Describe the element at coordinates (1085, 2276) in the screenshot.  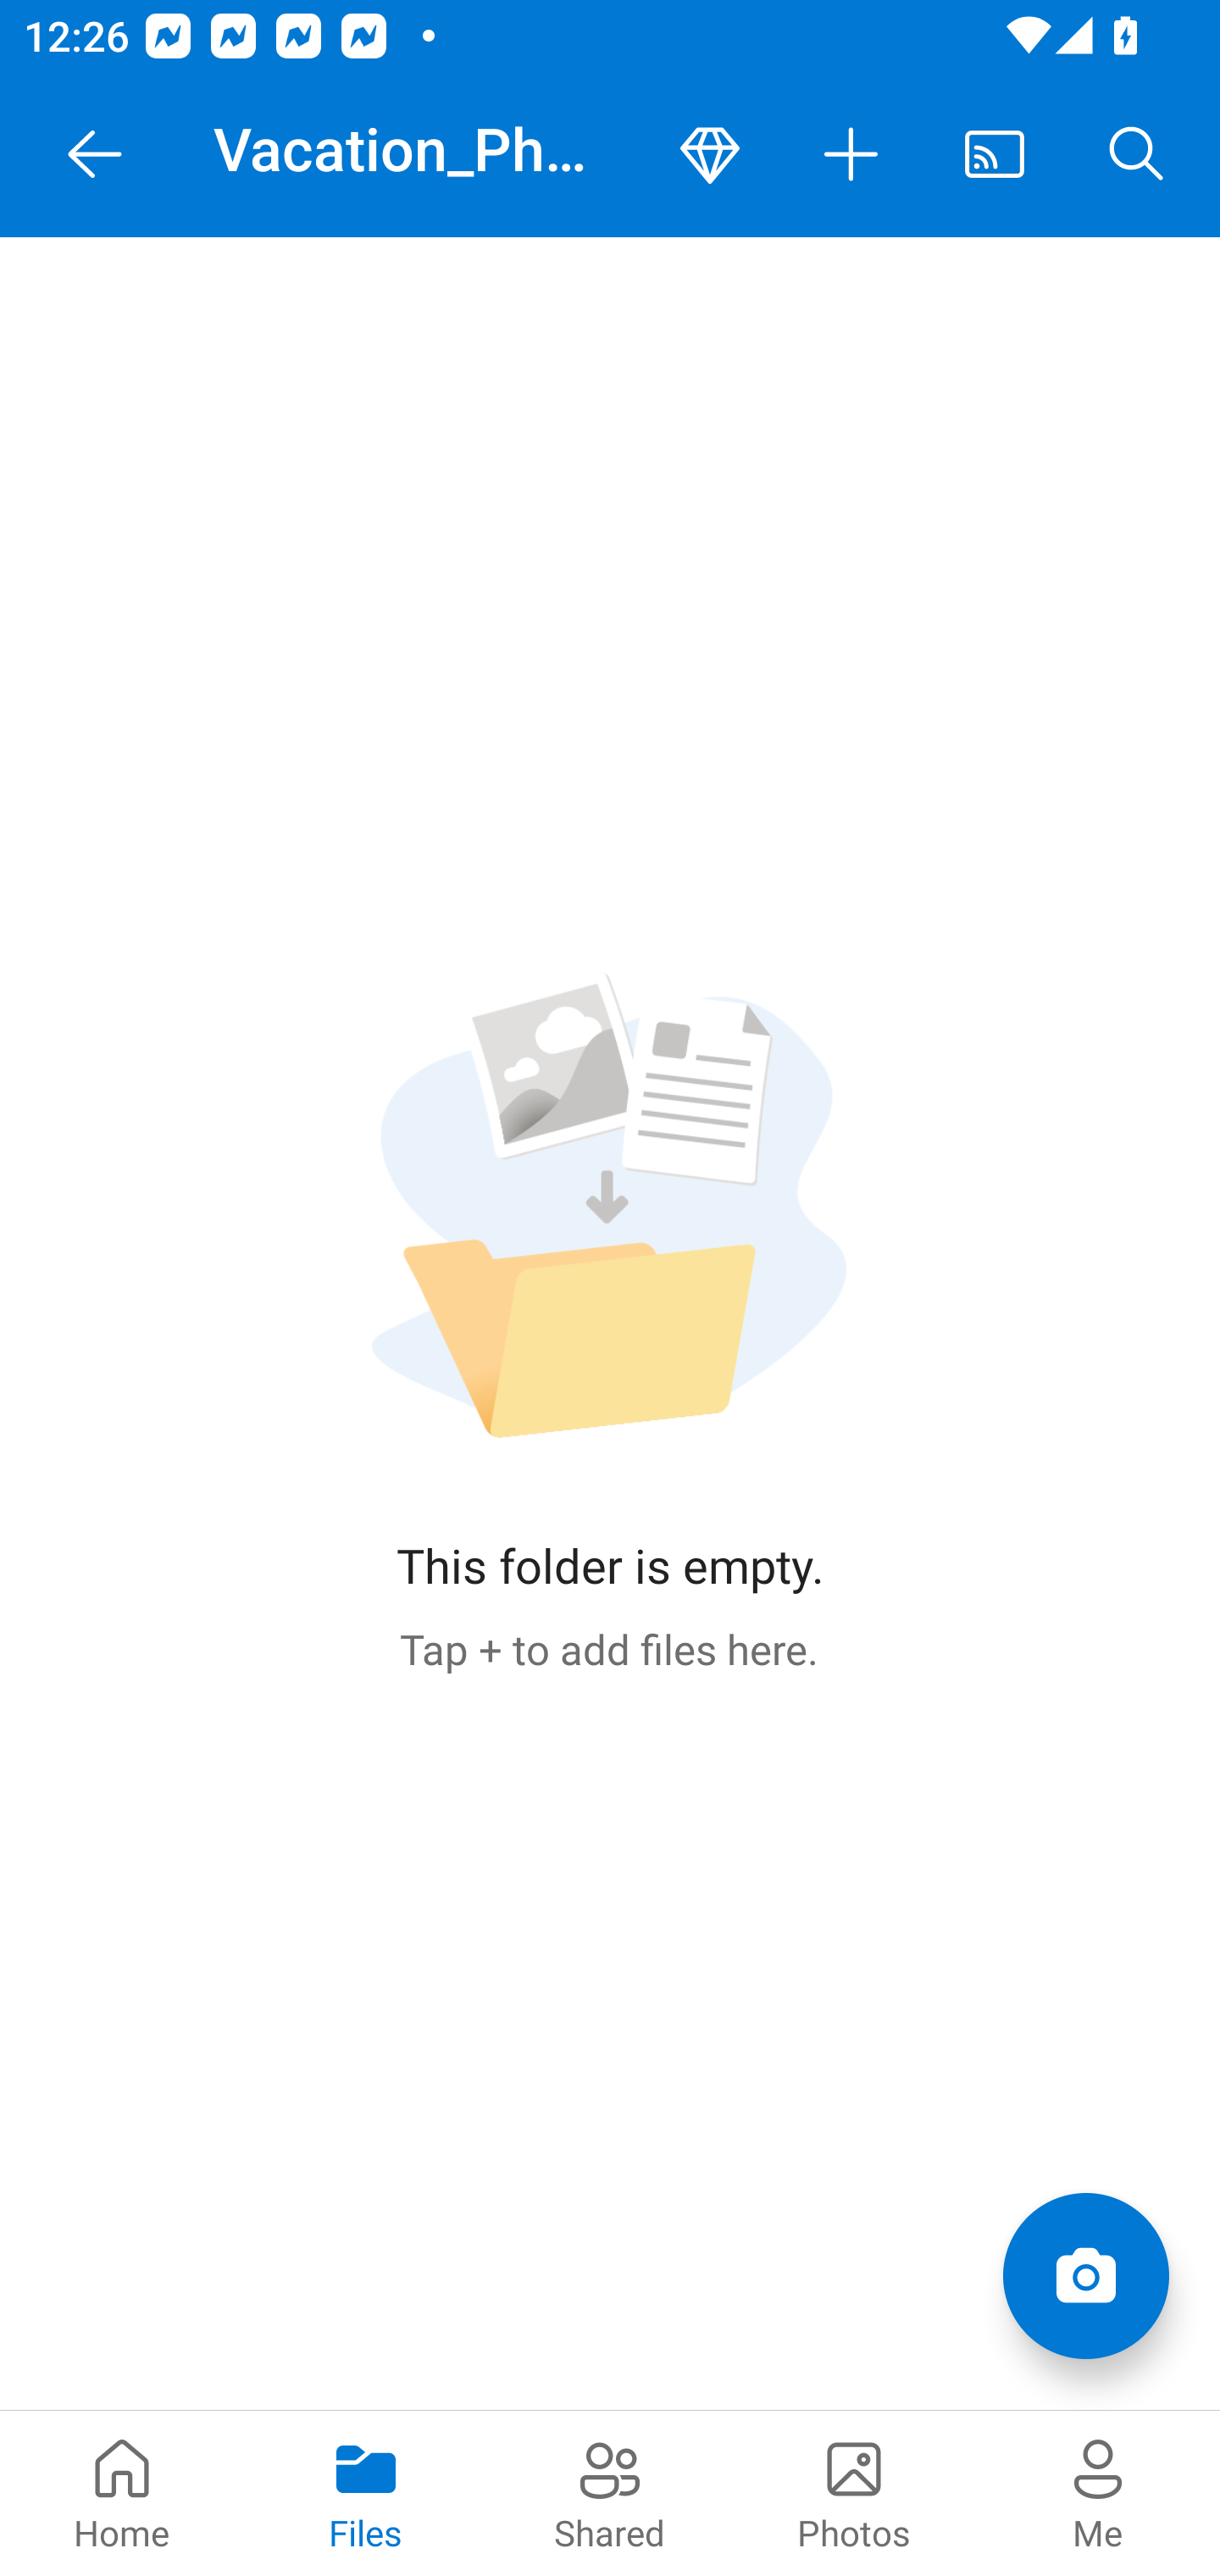
I see `Add items Scan` at that location.